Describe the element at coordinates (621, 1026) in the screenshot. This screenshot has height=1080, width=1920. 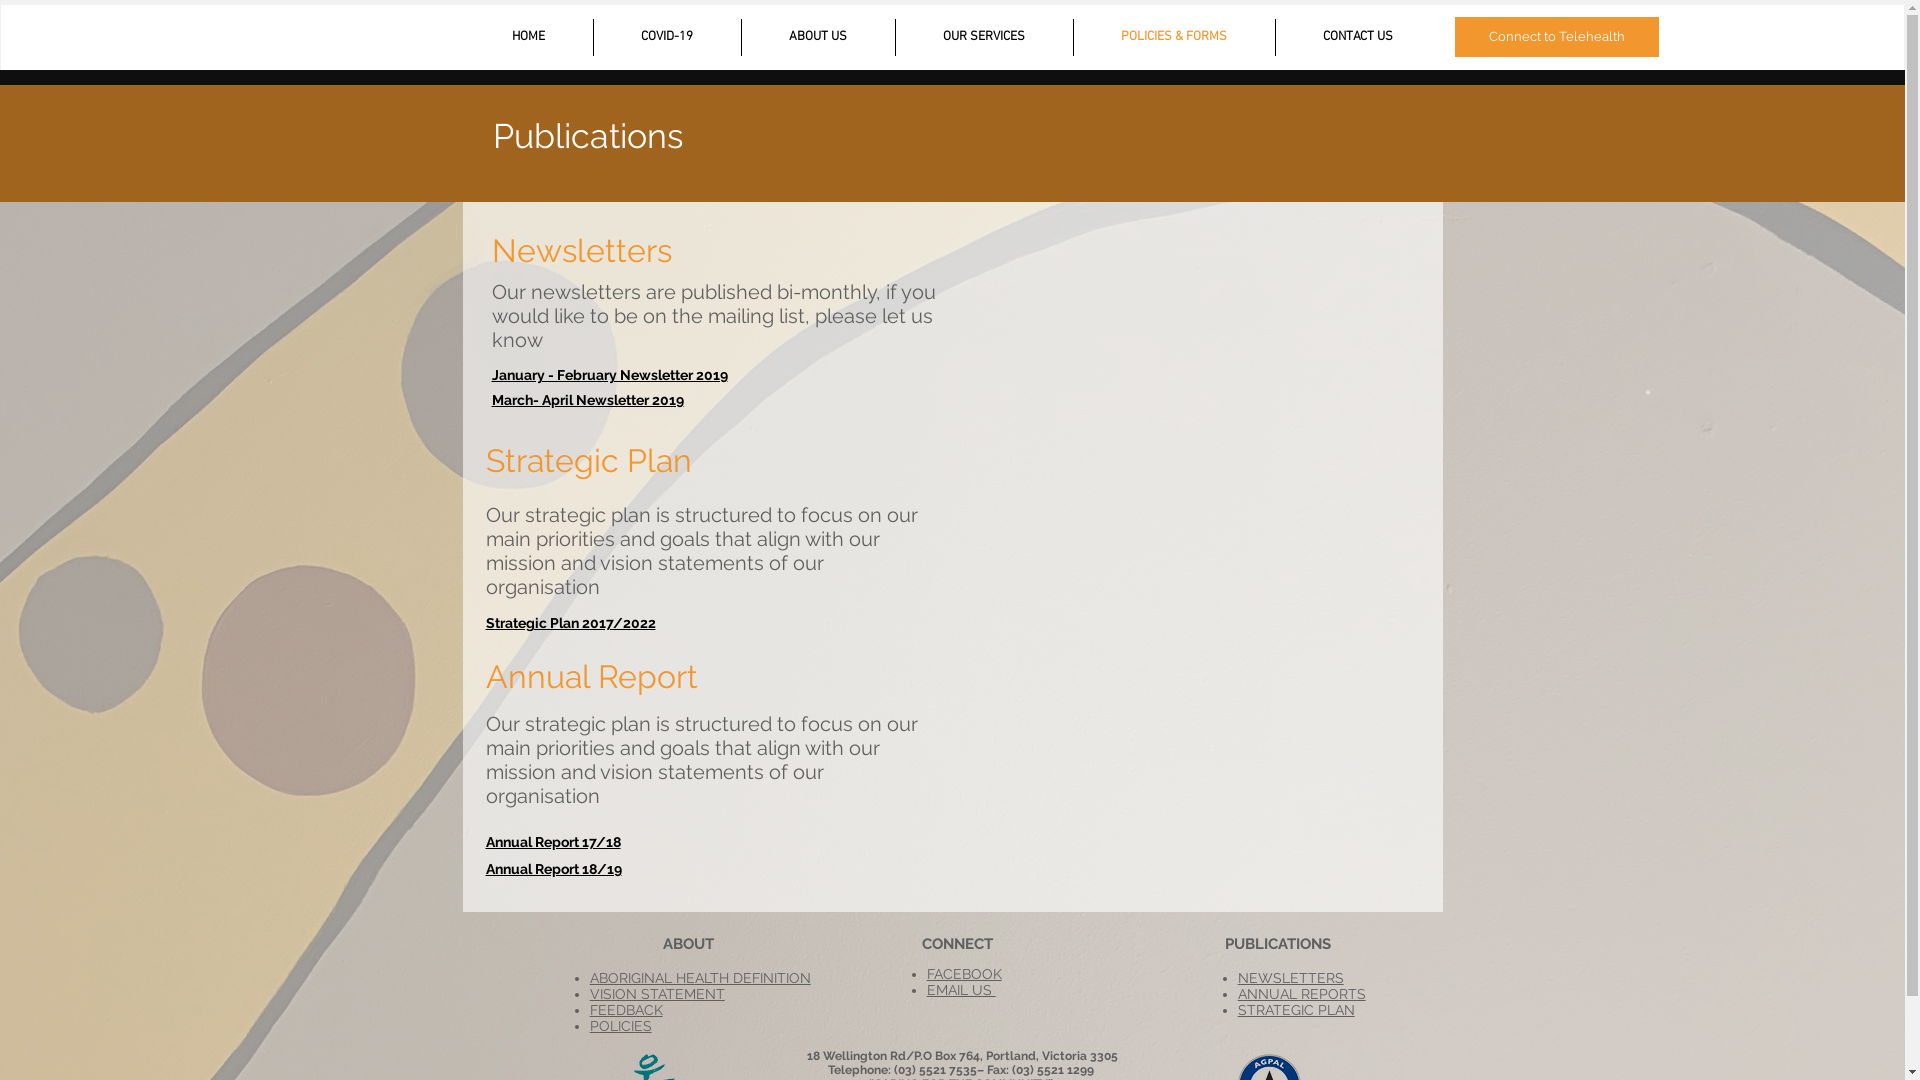
I see `POLICIES` at that location.